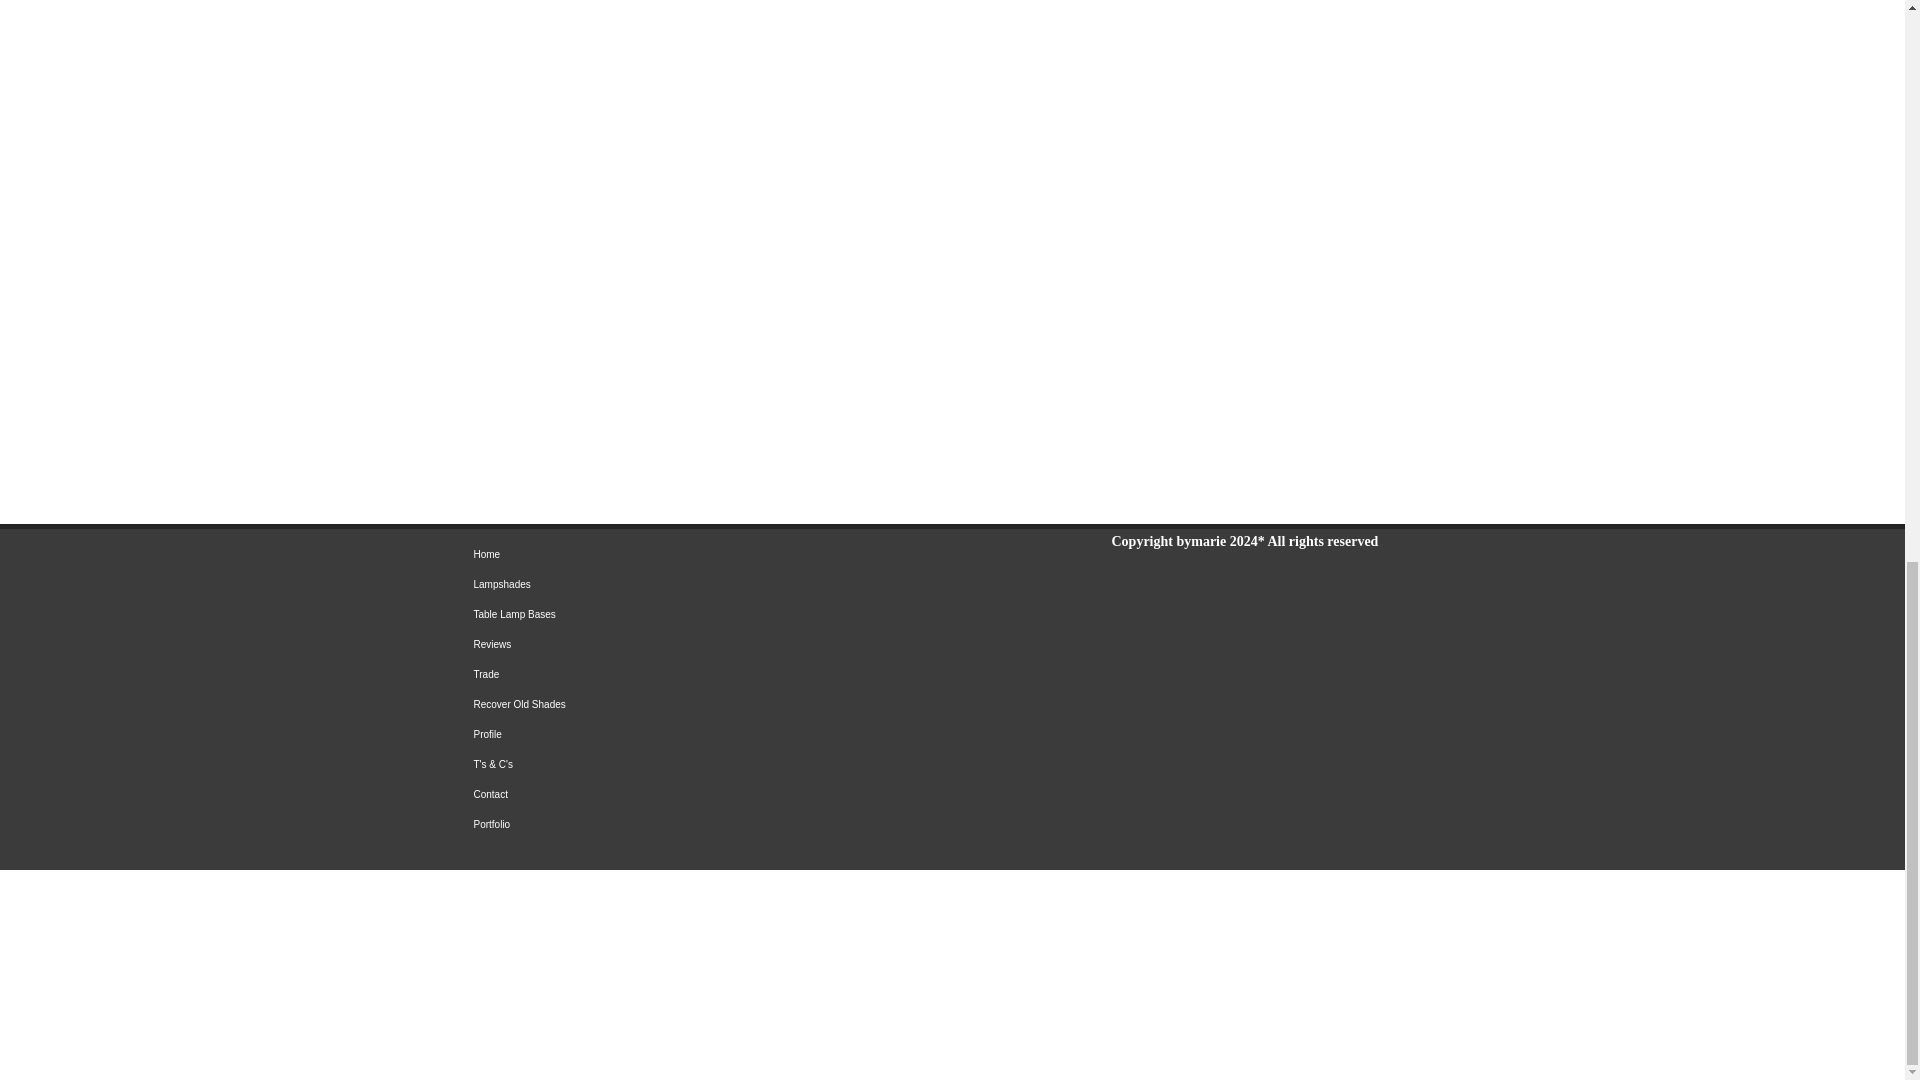  Describe the element at coordinates (667, 794) in the screenshot. I see `Contact` at that location.